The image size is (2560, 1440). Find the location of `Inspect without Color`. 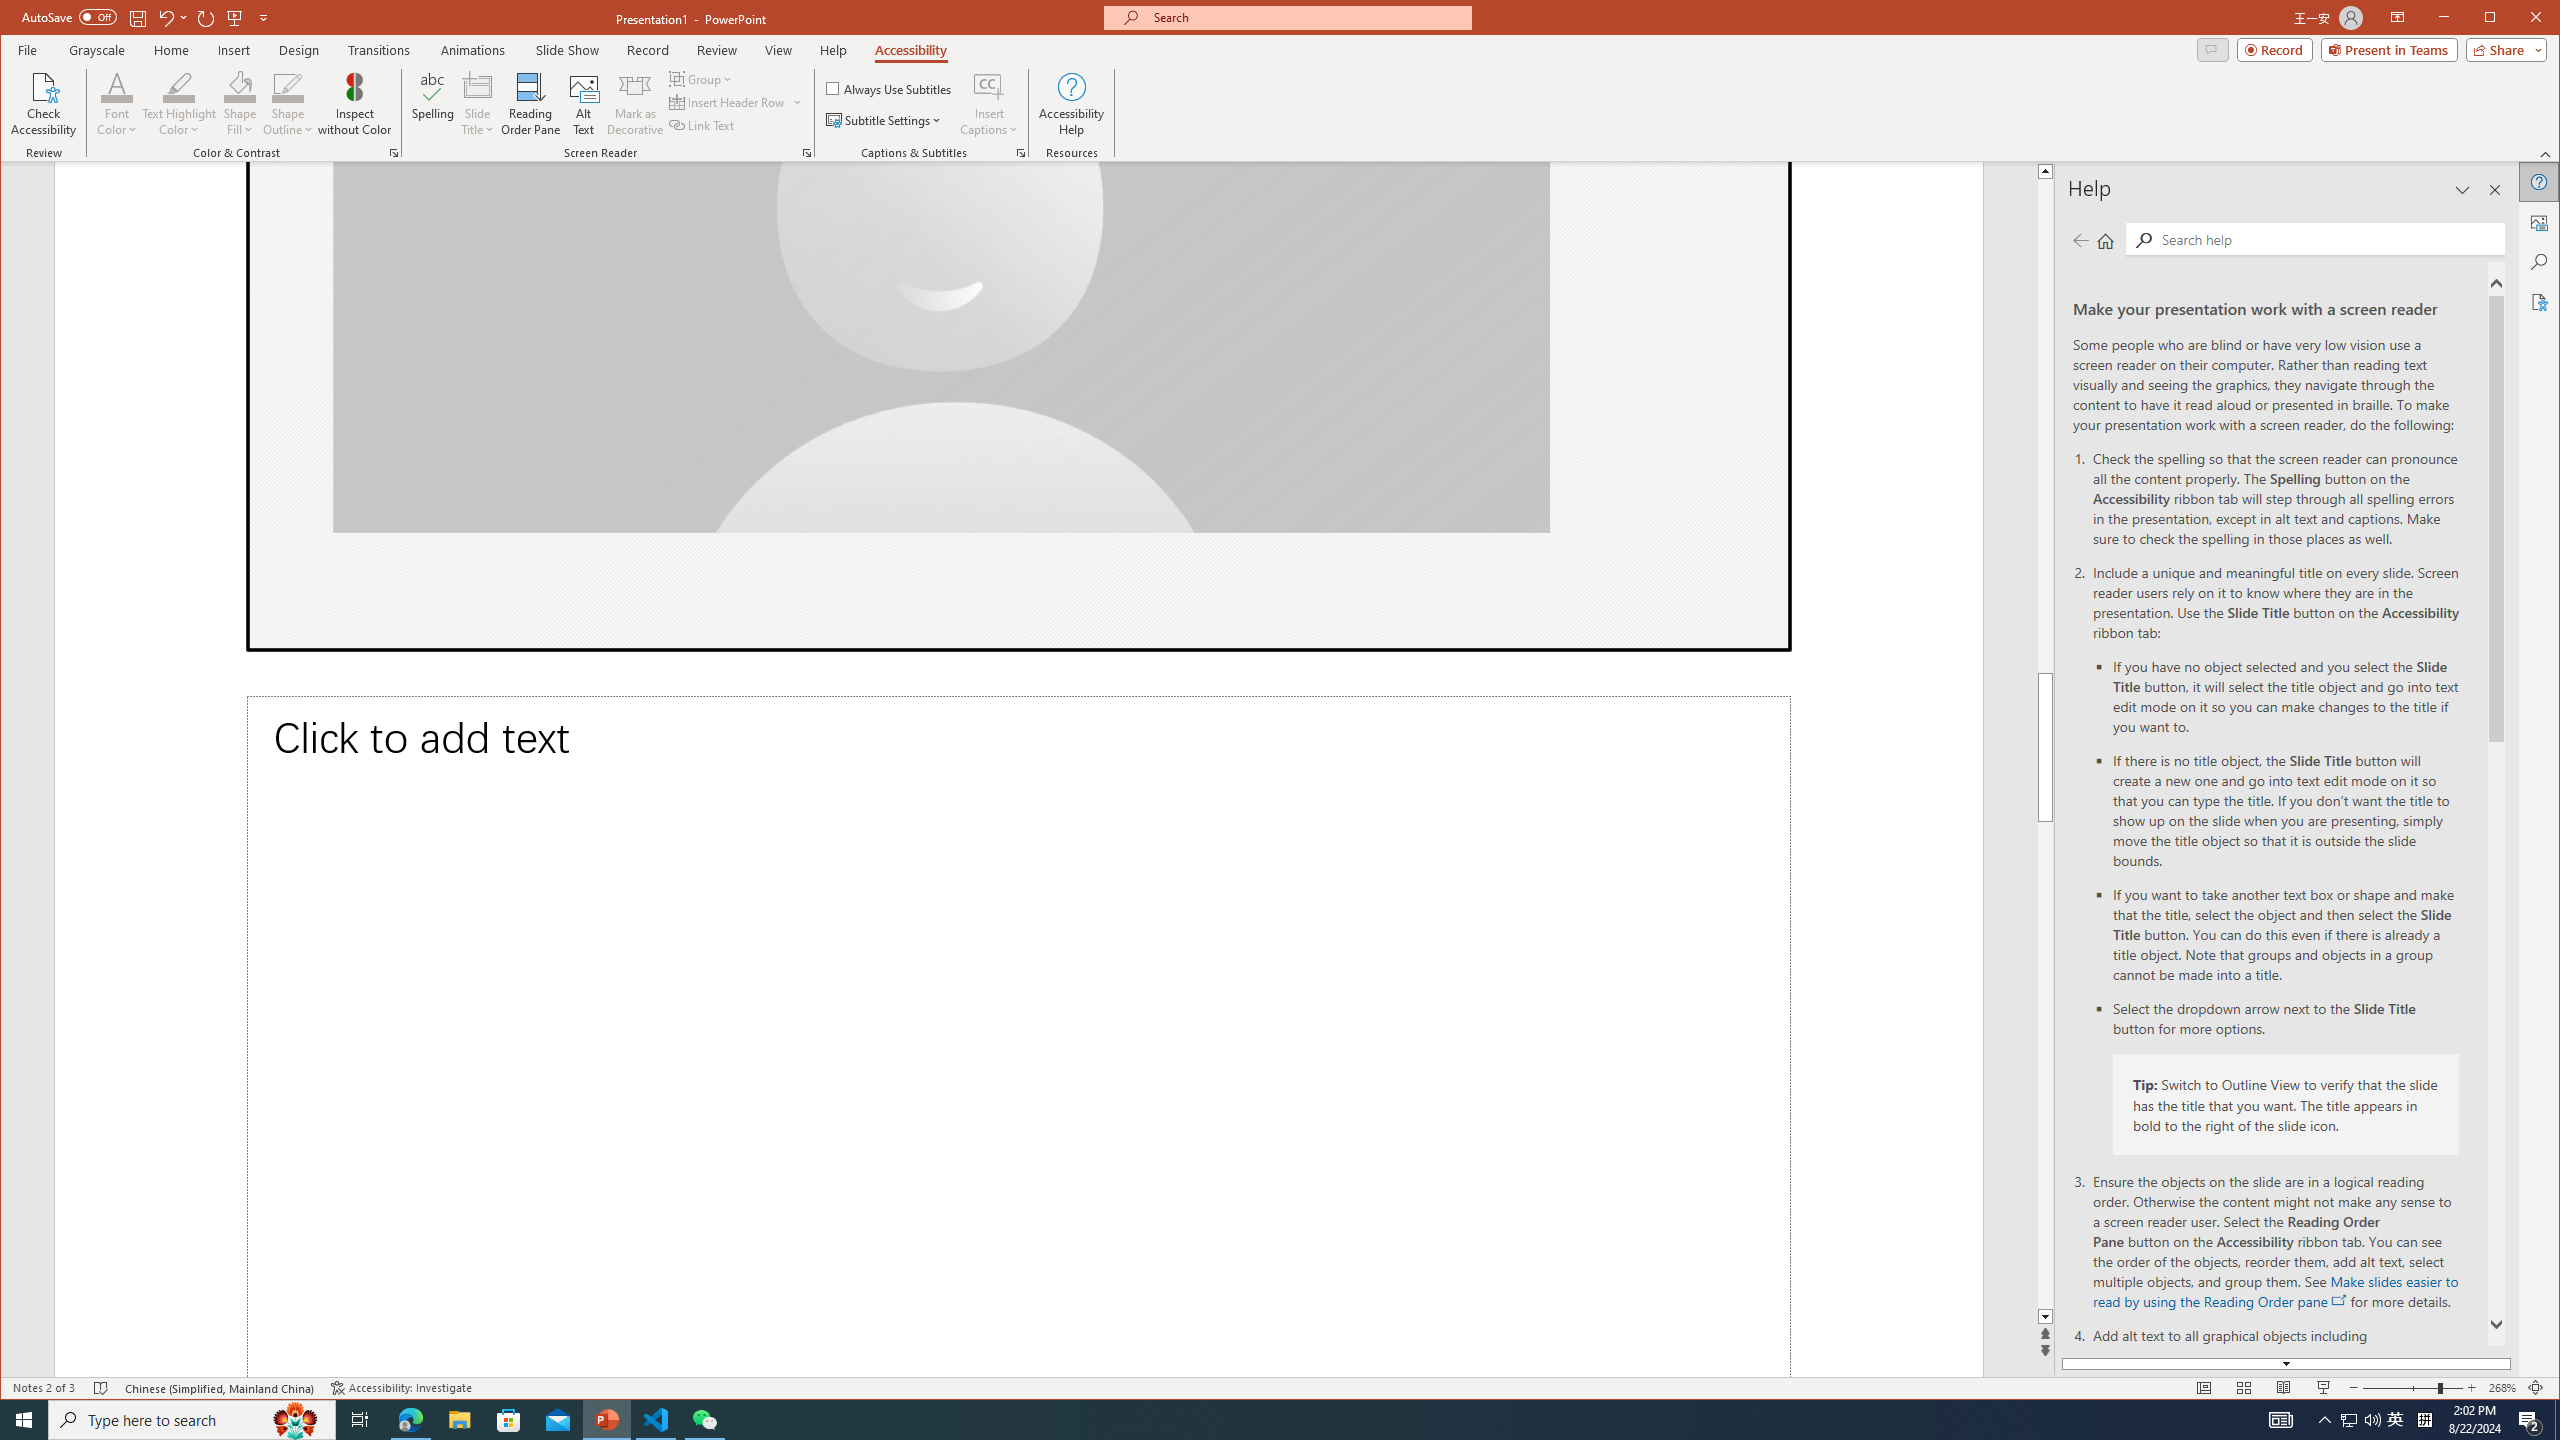

Inspect without Color is located at coordinates (354, 104).